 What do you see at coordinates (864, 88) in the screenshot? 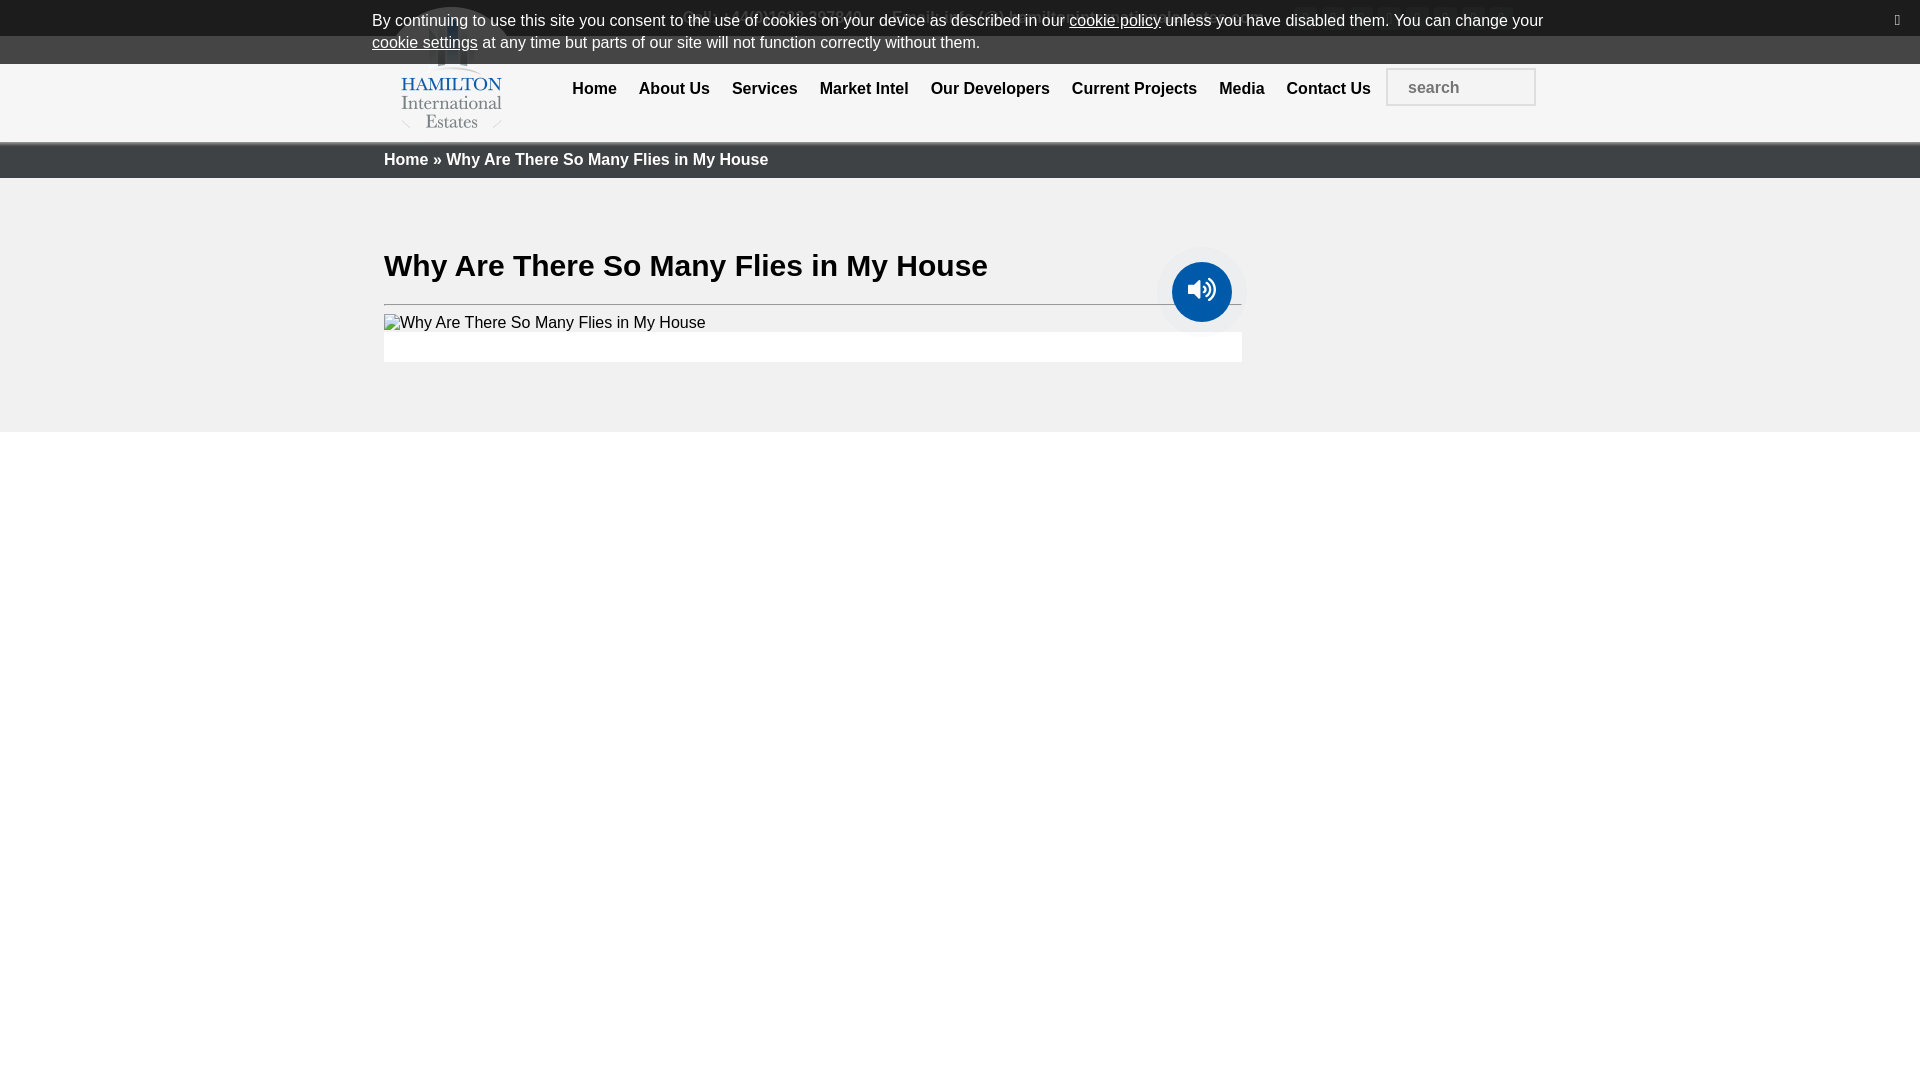
I see `Market Intel` at bounding box center [864, 88].